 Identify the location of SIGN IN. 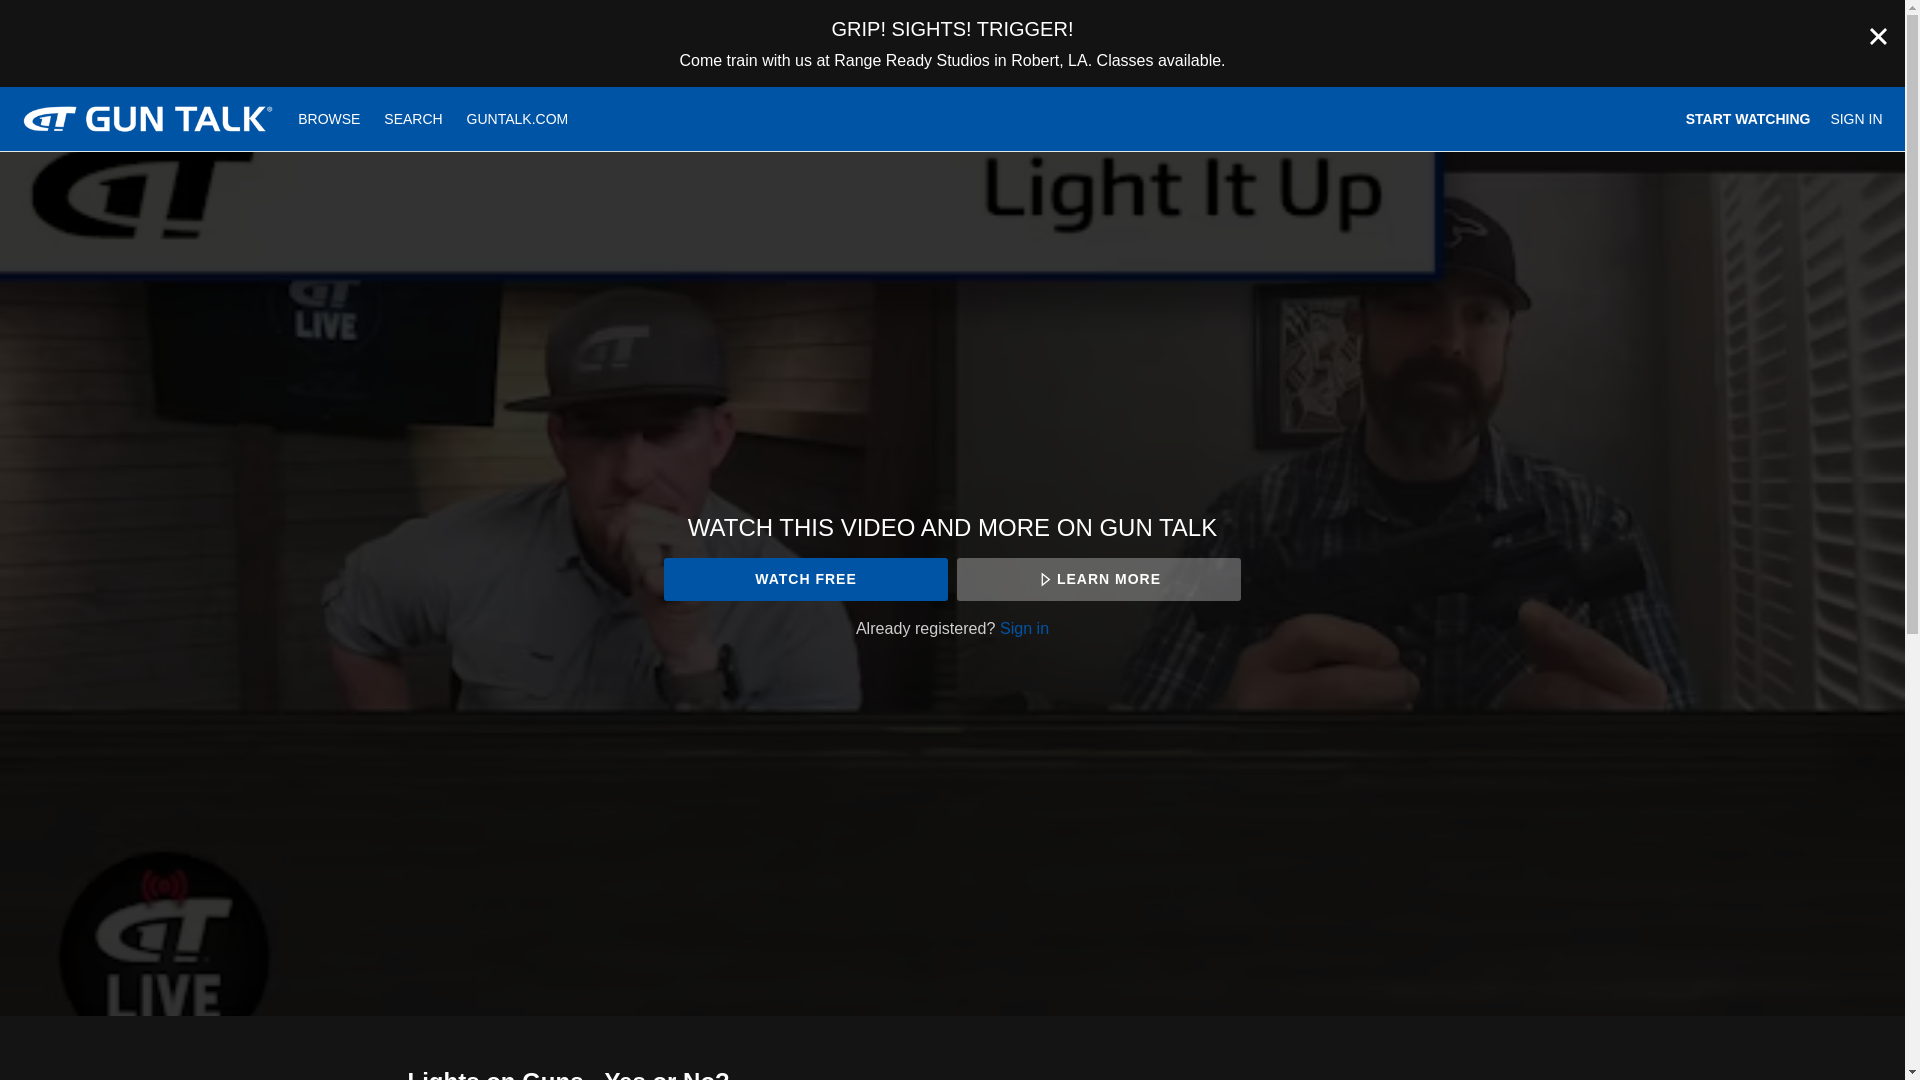
(1855, 119).